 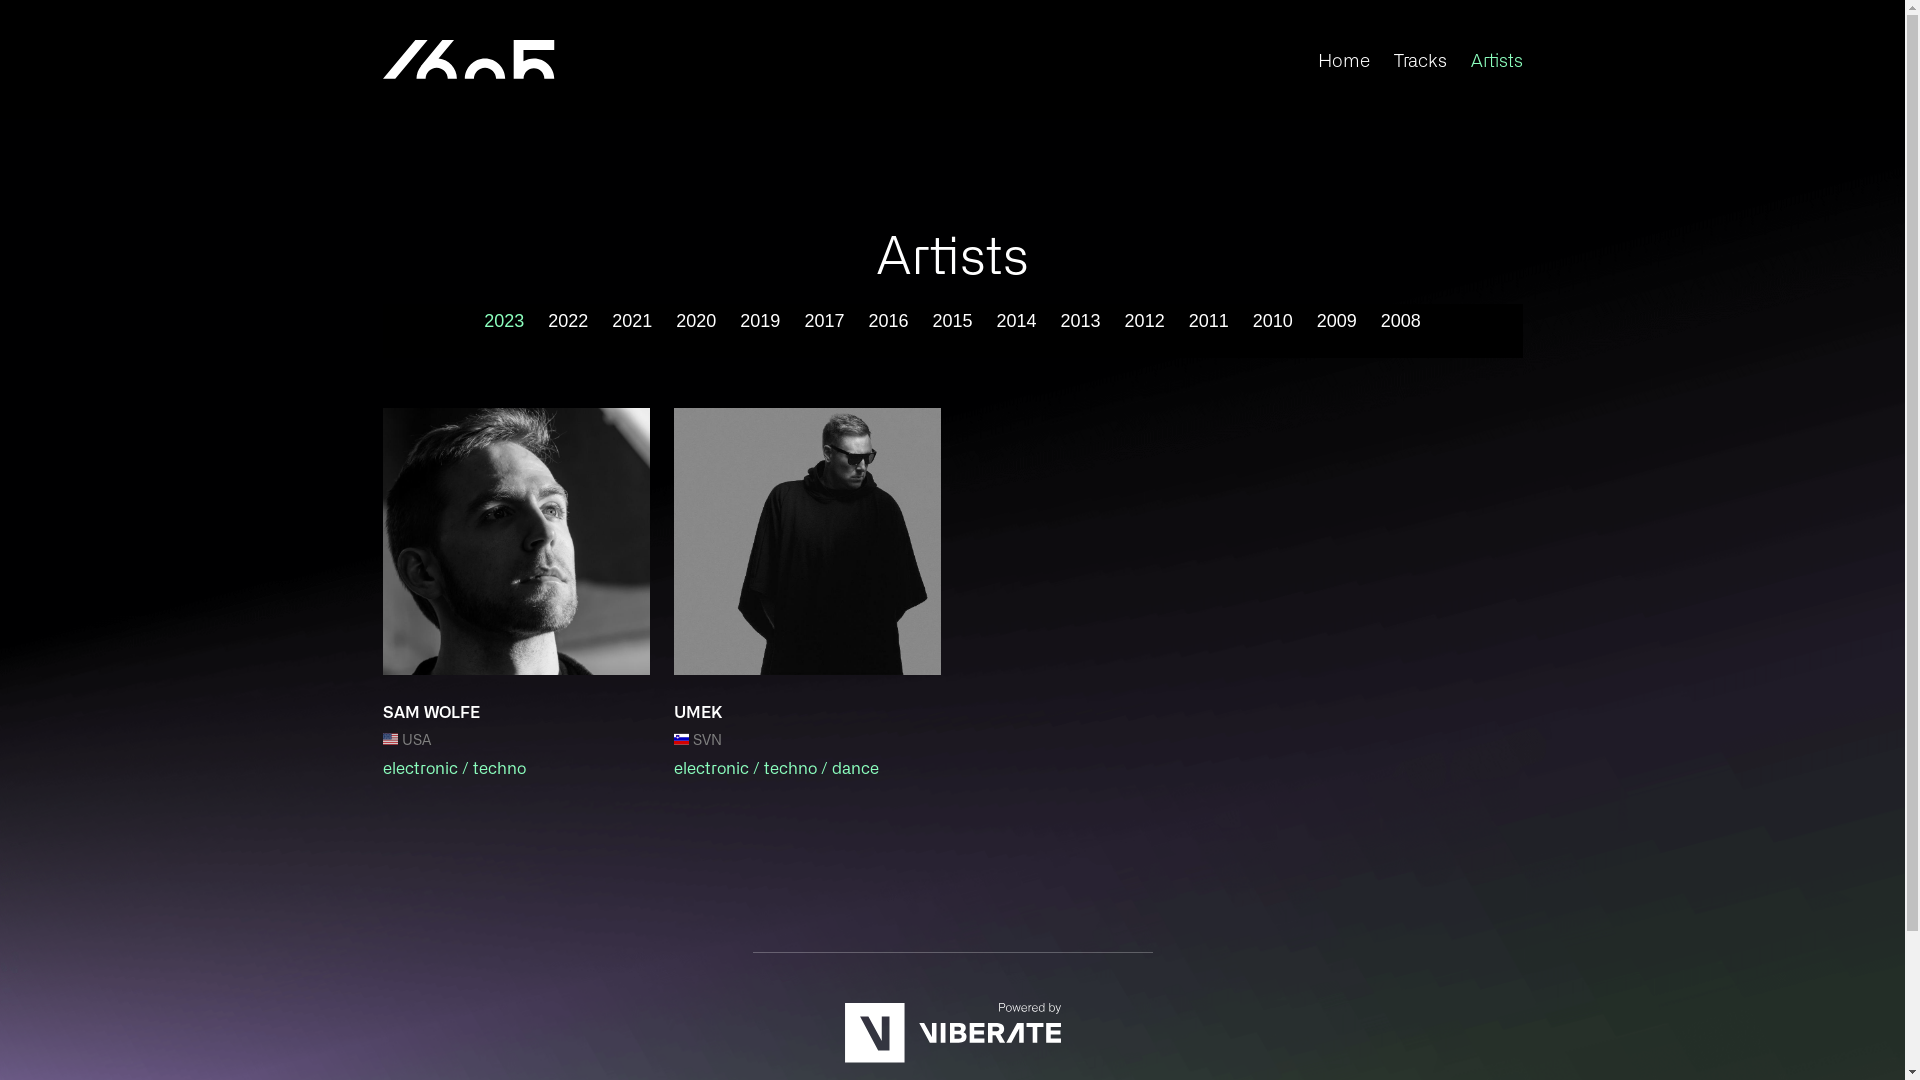 What do you see at coordinates (760, 321) in the screenshot?
I see `2019` at bounding box center [760, 321].